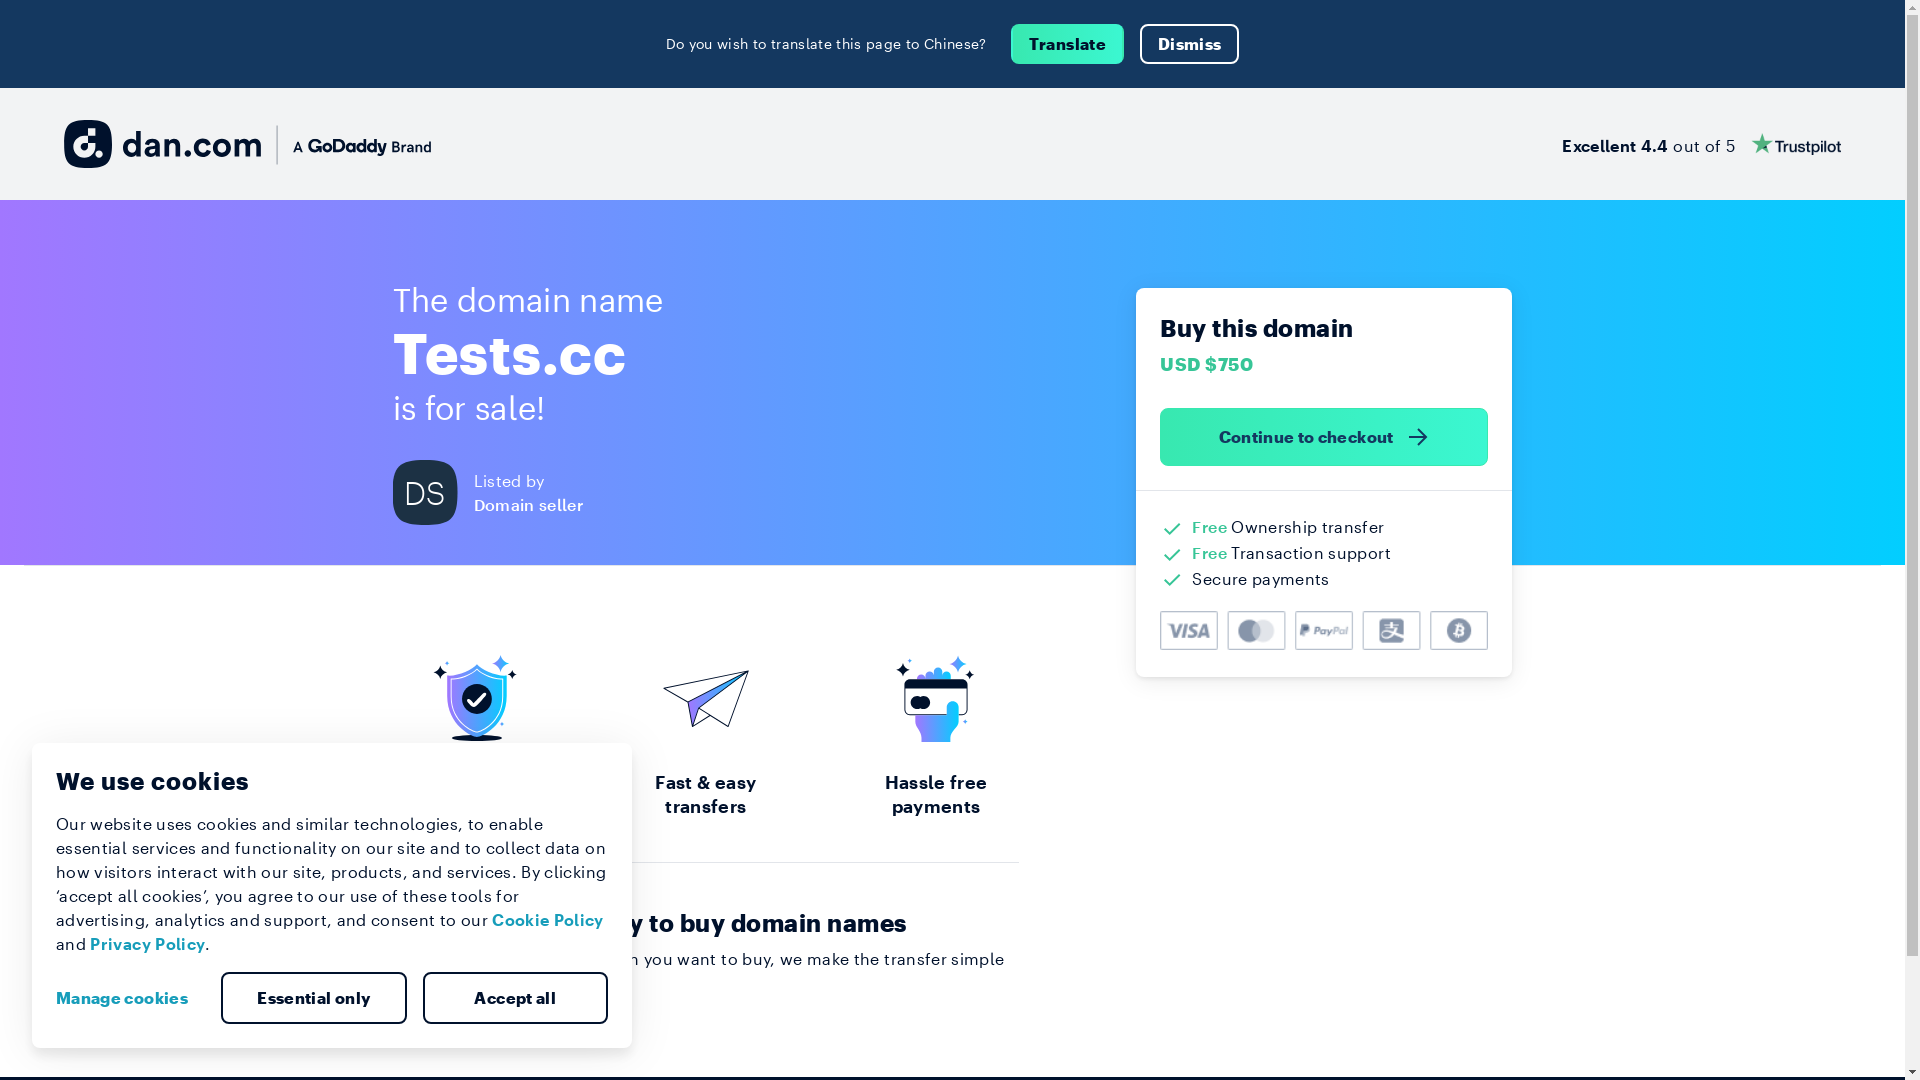 The image size is (1920, 1080). Describe the element at coordinates (548, 920) in the screenshot. I see `Cookie Policy` at that location.